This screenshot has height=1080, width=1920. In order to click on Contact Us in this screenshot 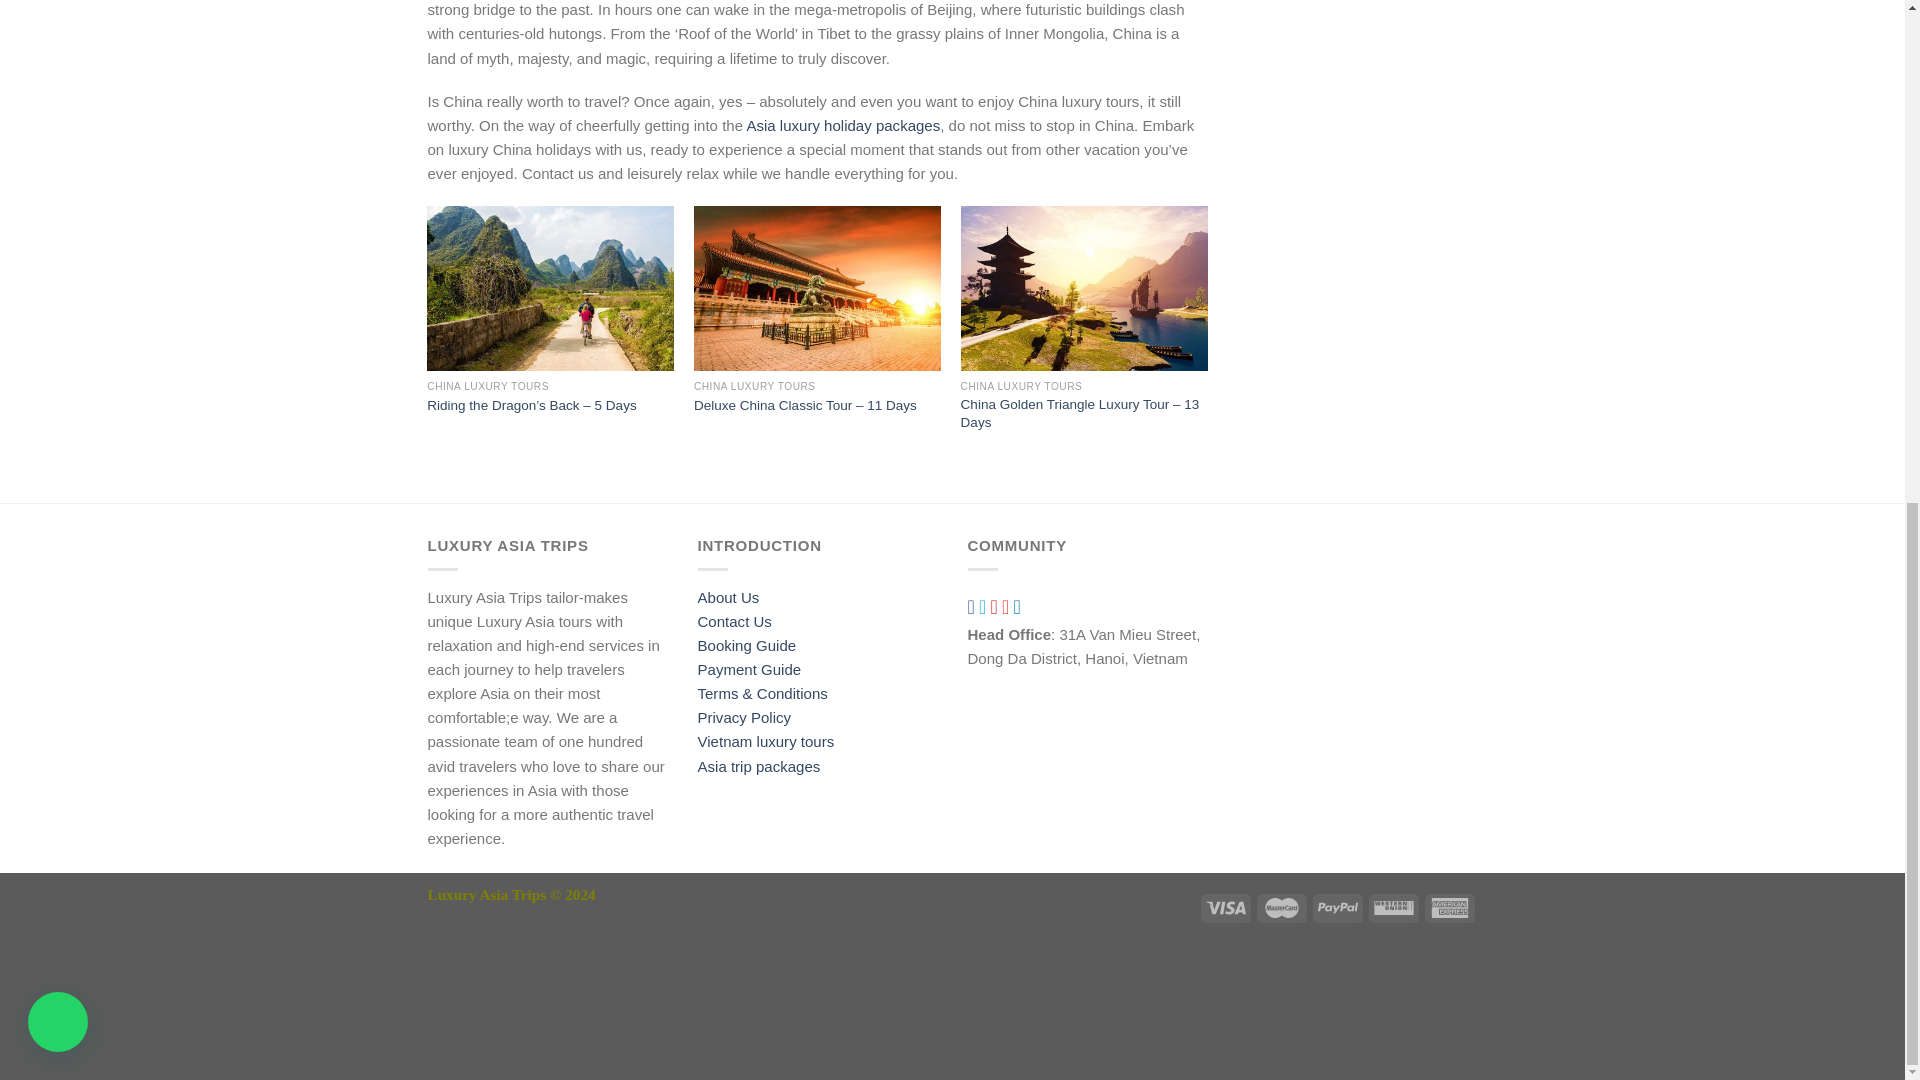, I will do `click(734, 621)`.